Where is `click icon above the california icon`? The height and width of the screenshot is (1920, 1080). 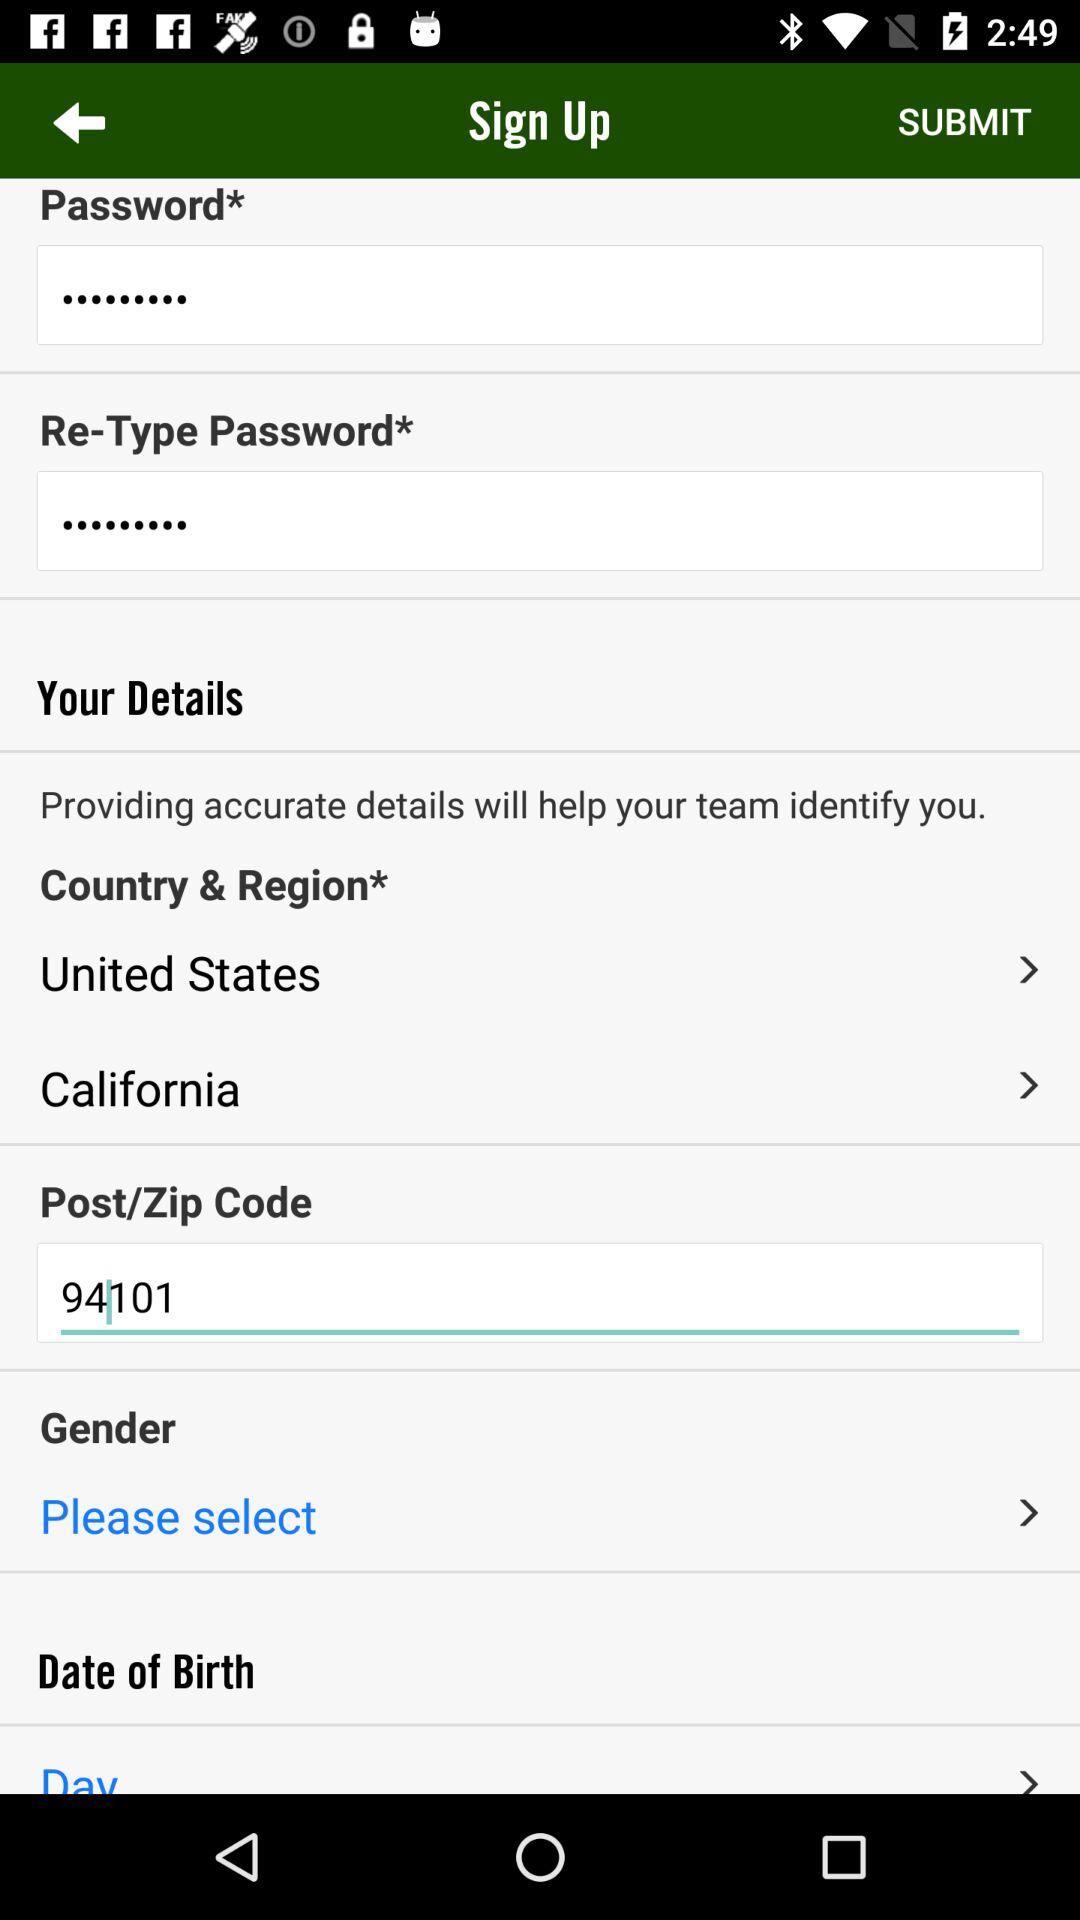 click icon above the california icon is located at coordinates (521, 969).